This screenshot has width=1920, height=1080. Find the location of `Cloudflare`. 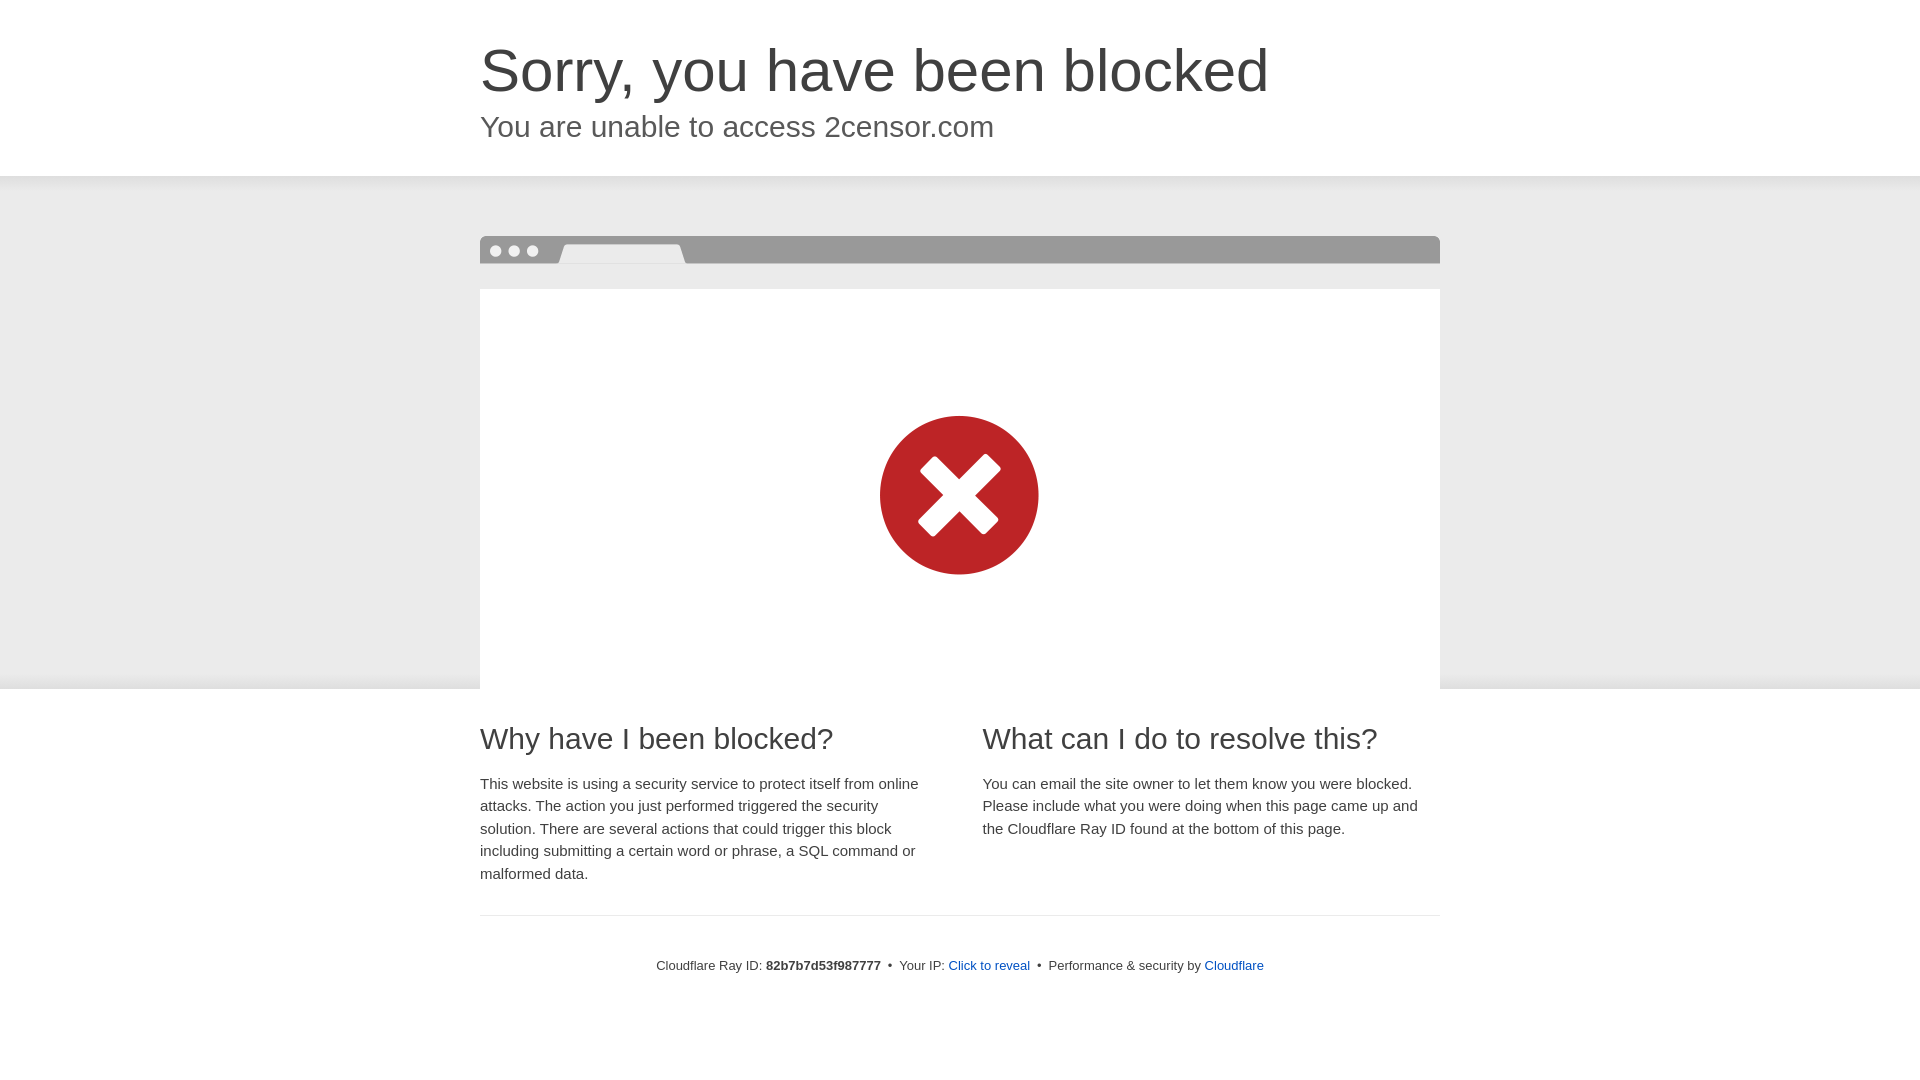

Cloudflare is located at coordinates (1234, 966).